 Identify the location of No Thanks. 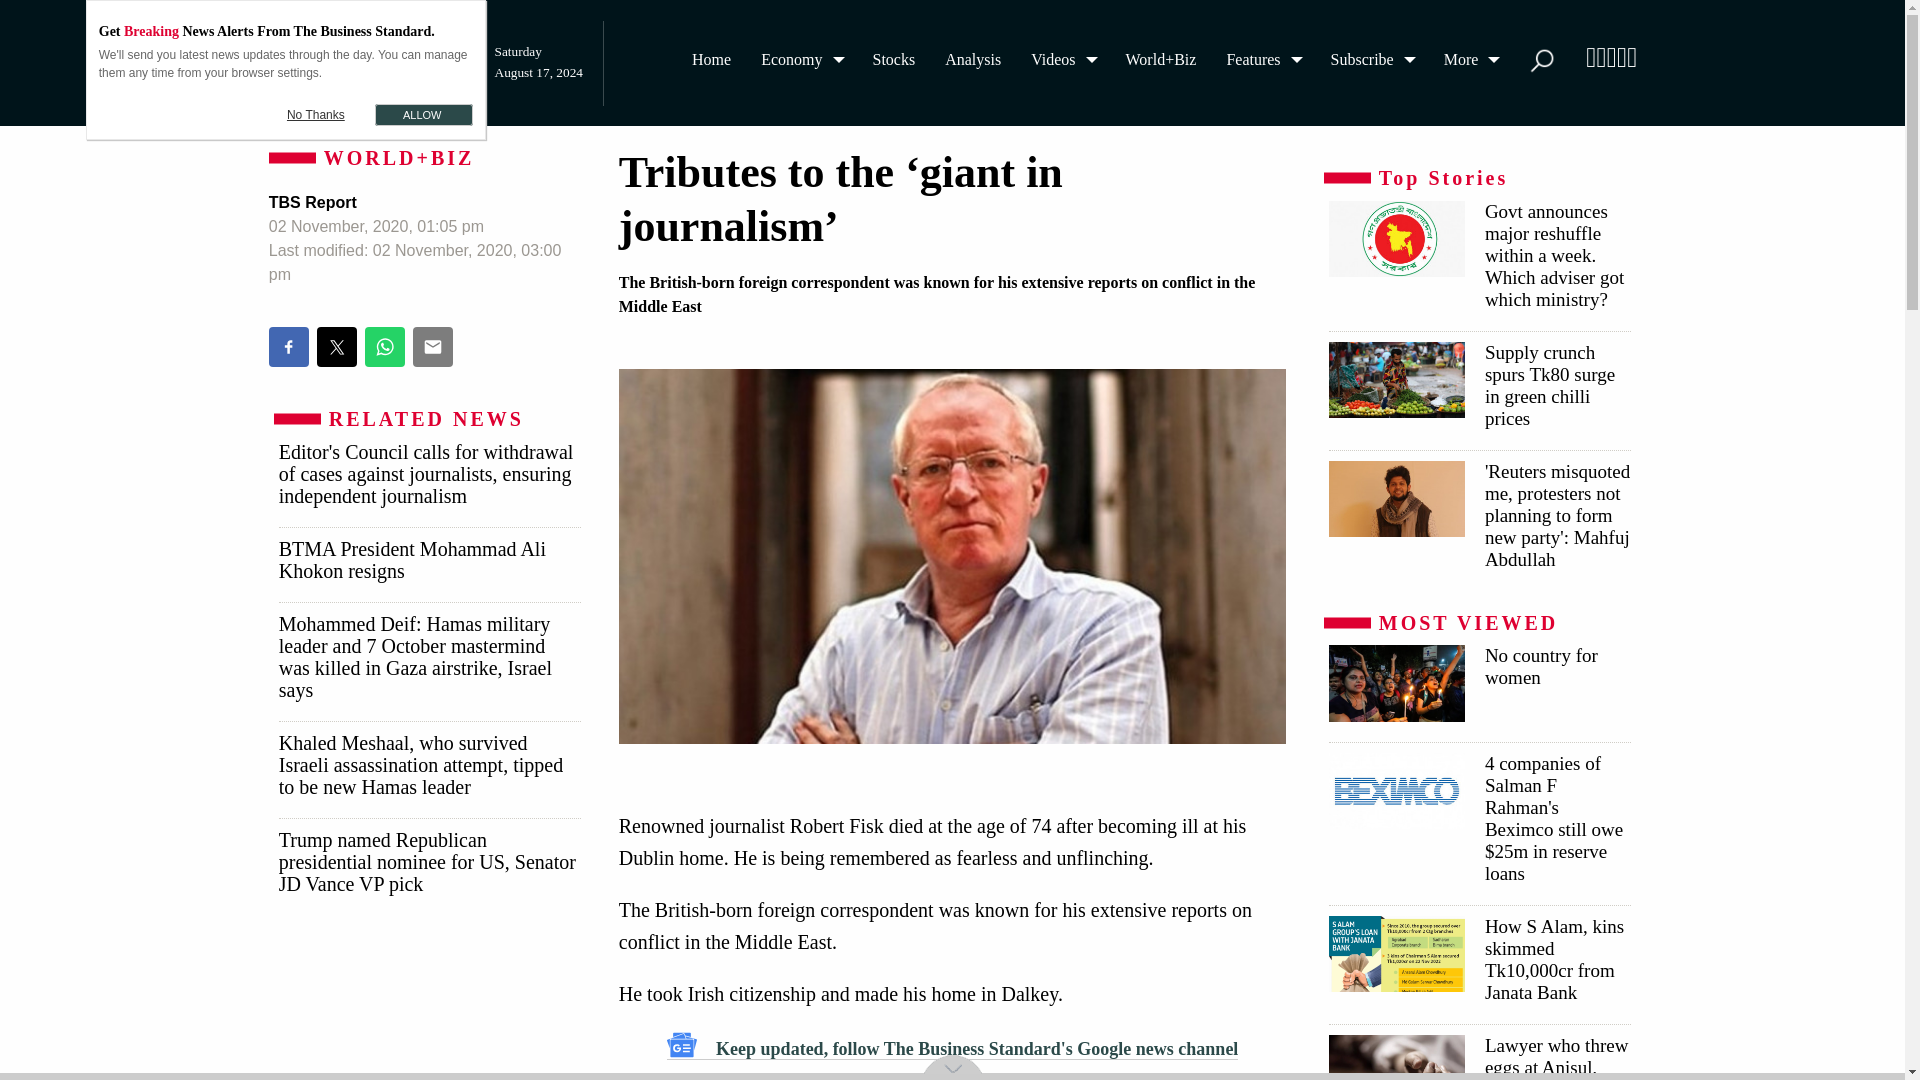
(316, 114).